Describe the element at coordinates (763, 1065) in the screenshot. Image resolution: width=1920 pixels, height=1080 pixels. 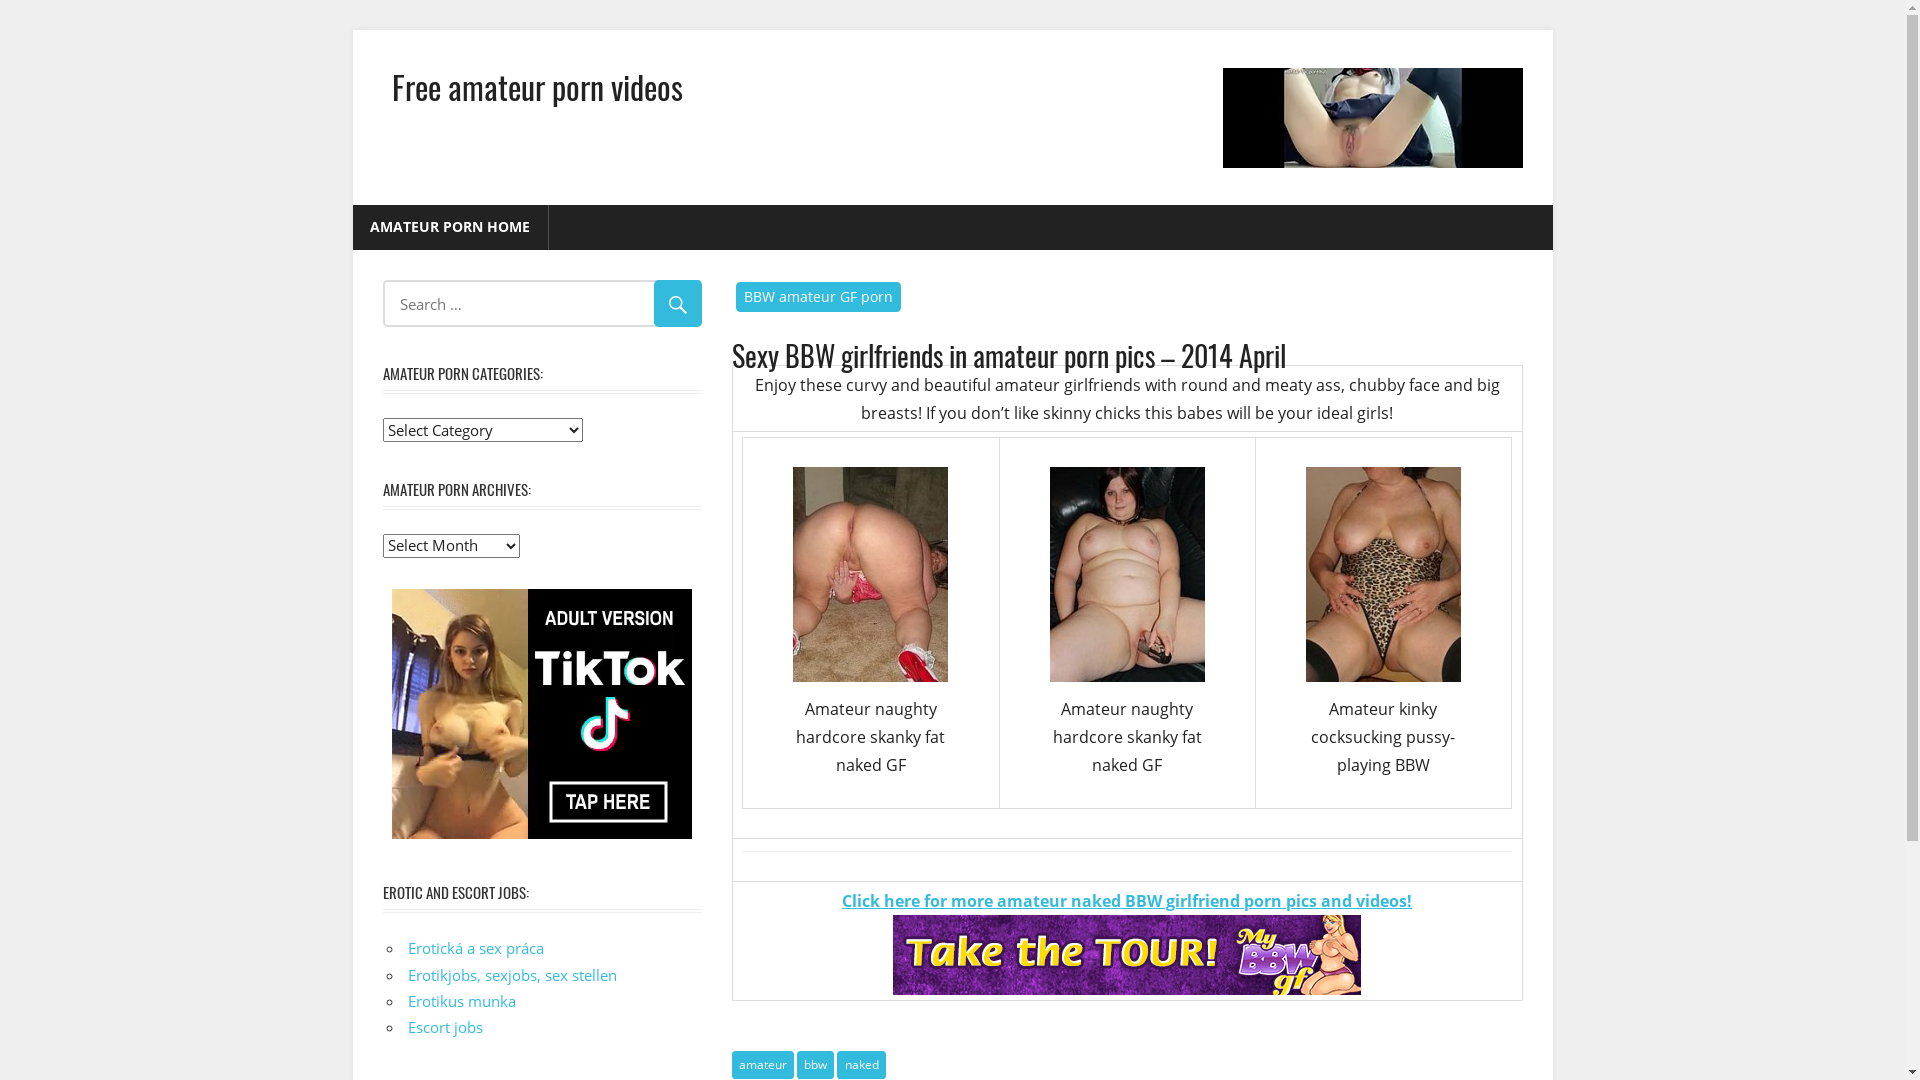
I see `amateur` at that location.